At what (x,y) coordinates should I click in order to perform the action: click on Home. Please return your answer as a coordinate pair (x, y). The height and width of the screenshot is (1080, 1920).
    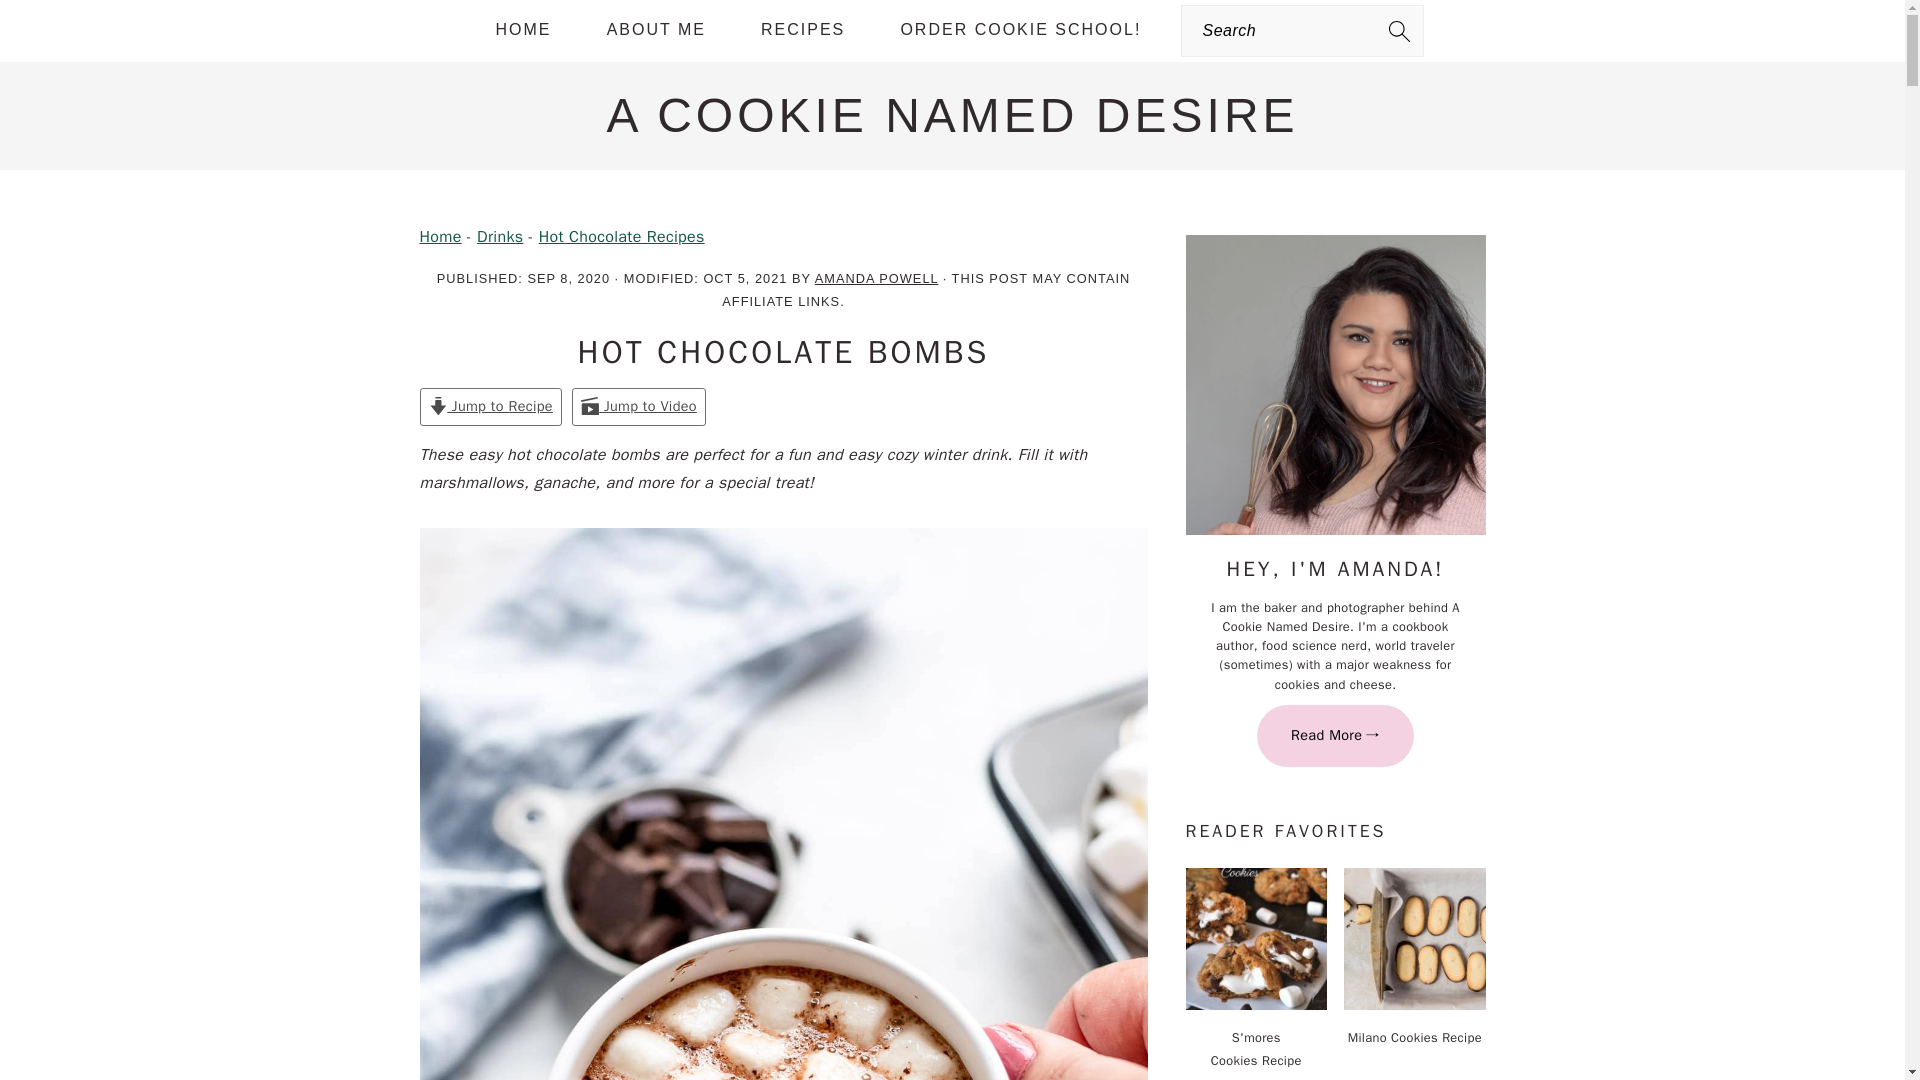
    Looking at the image, I should click on (441, 236).